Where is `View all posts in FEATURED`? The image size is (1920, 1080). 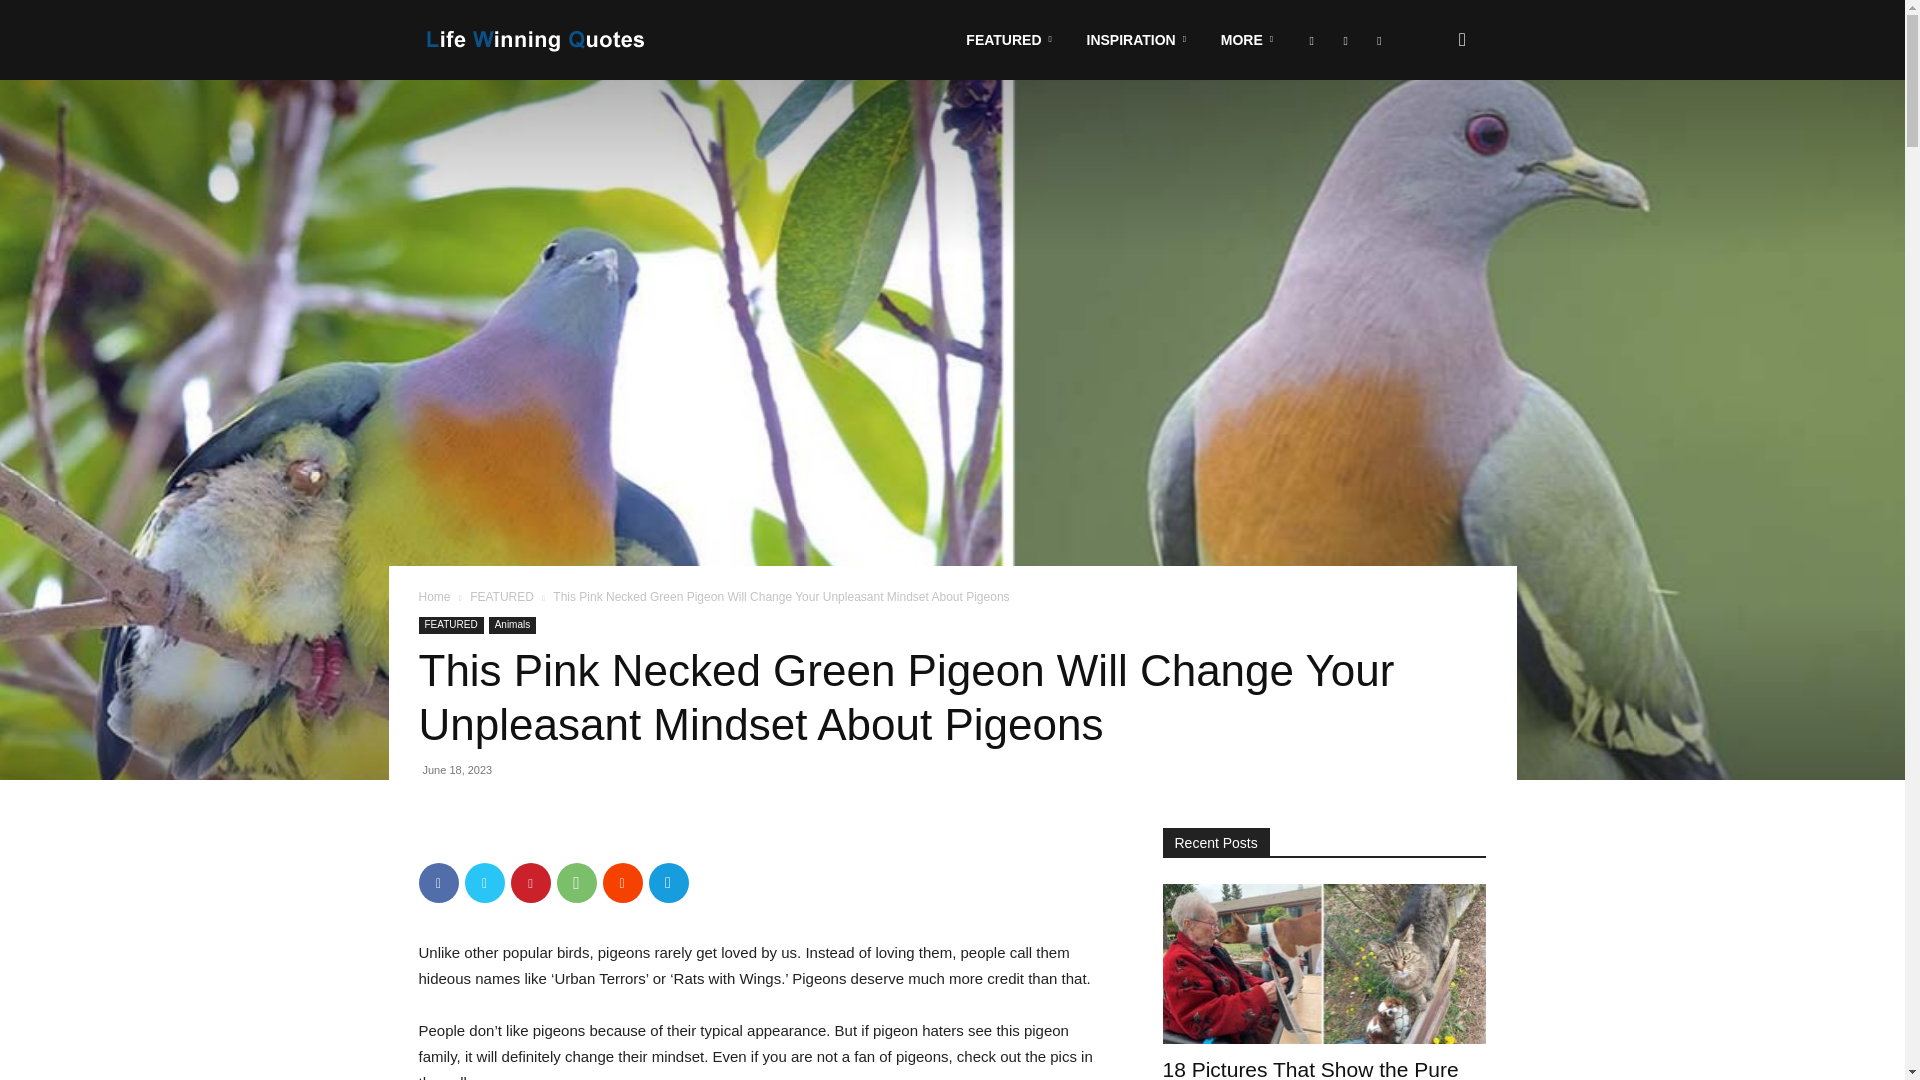 View all posts in FEATURED is located at coordinates (502, 596).